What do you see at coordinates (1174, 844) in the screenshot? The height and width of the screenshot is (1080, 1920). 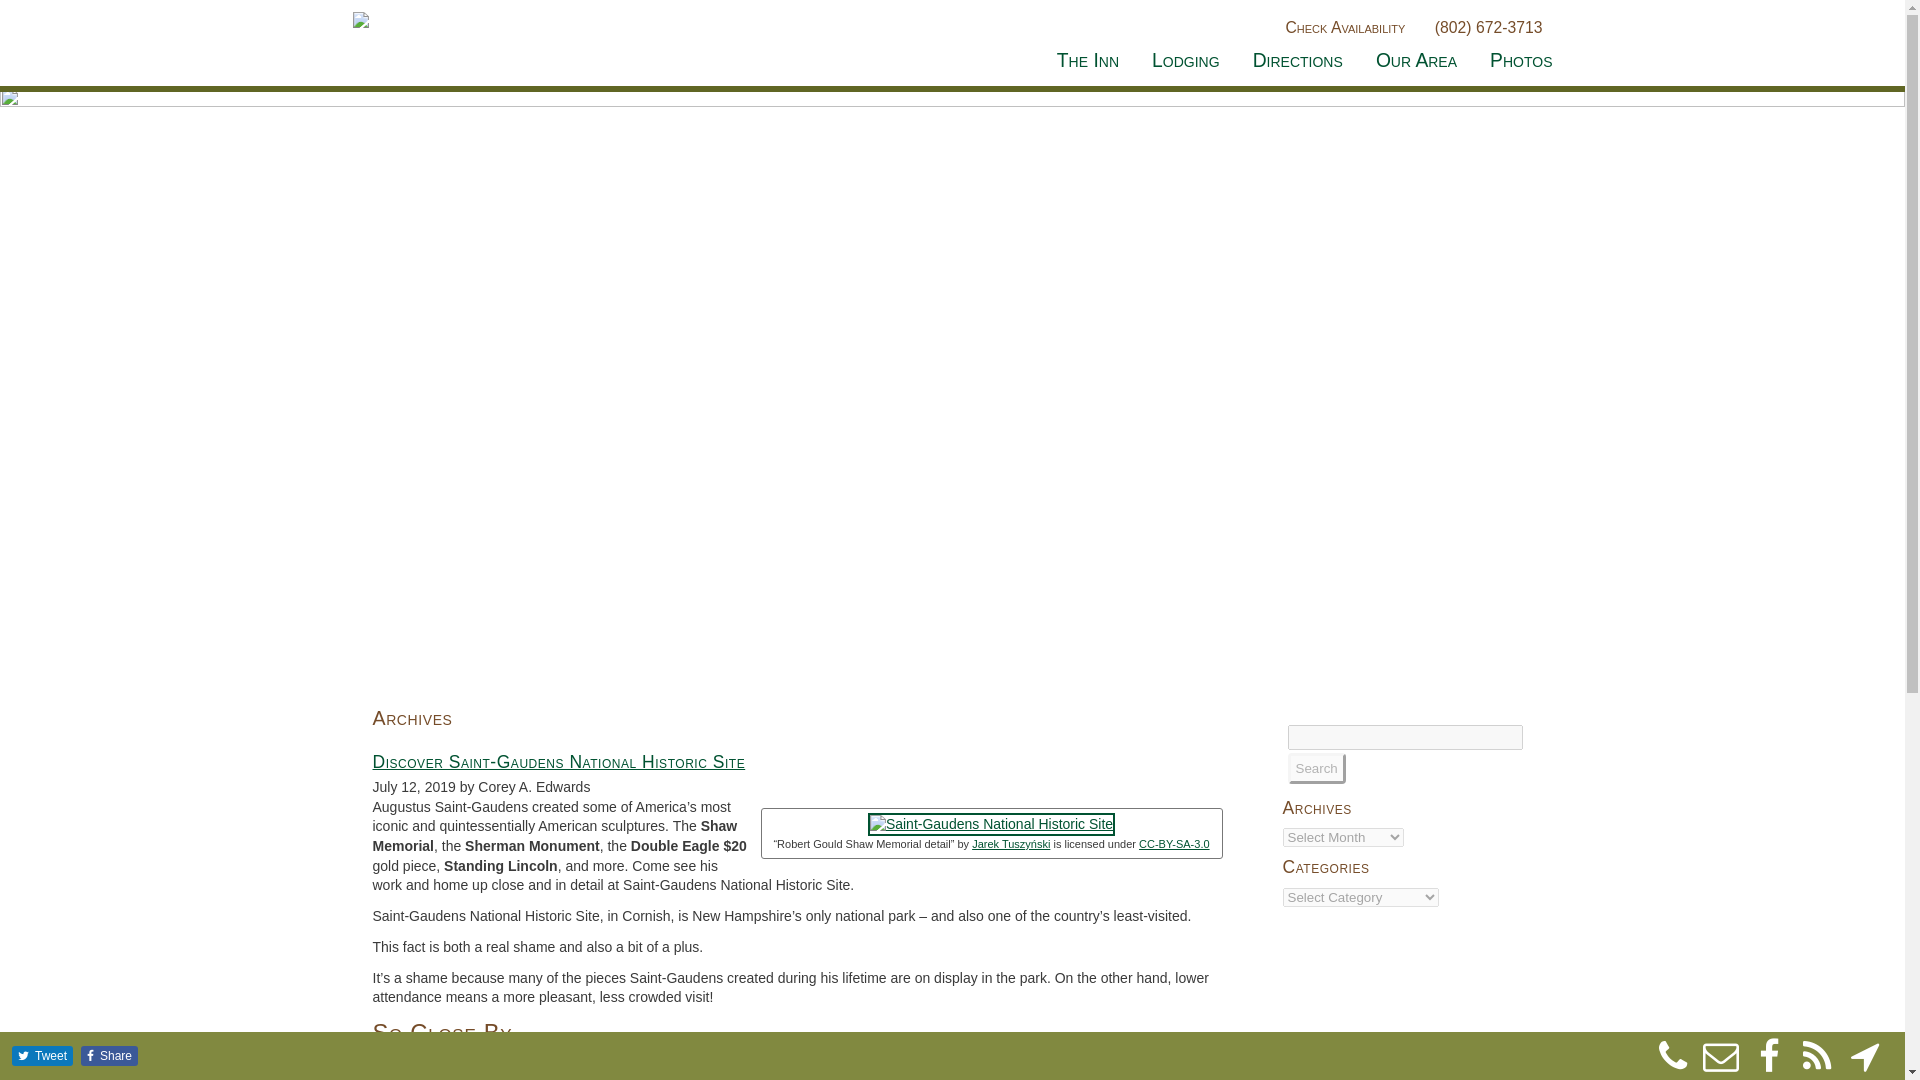 I see `CC-BY-SA-3.0` at bounding box center [1174, 844].